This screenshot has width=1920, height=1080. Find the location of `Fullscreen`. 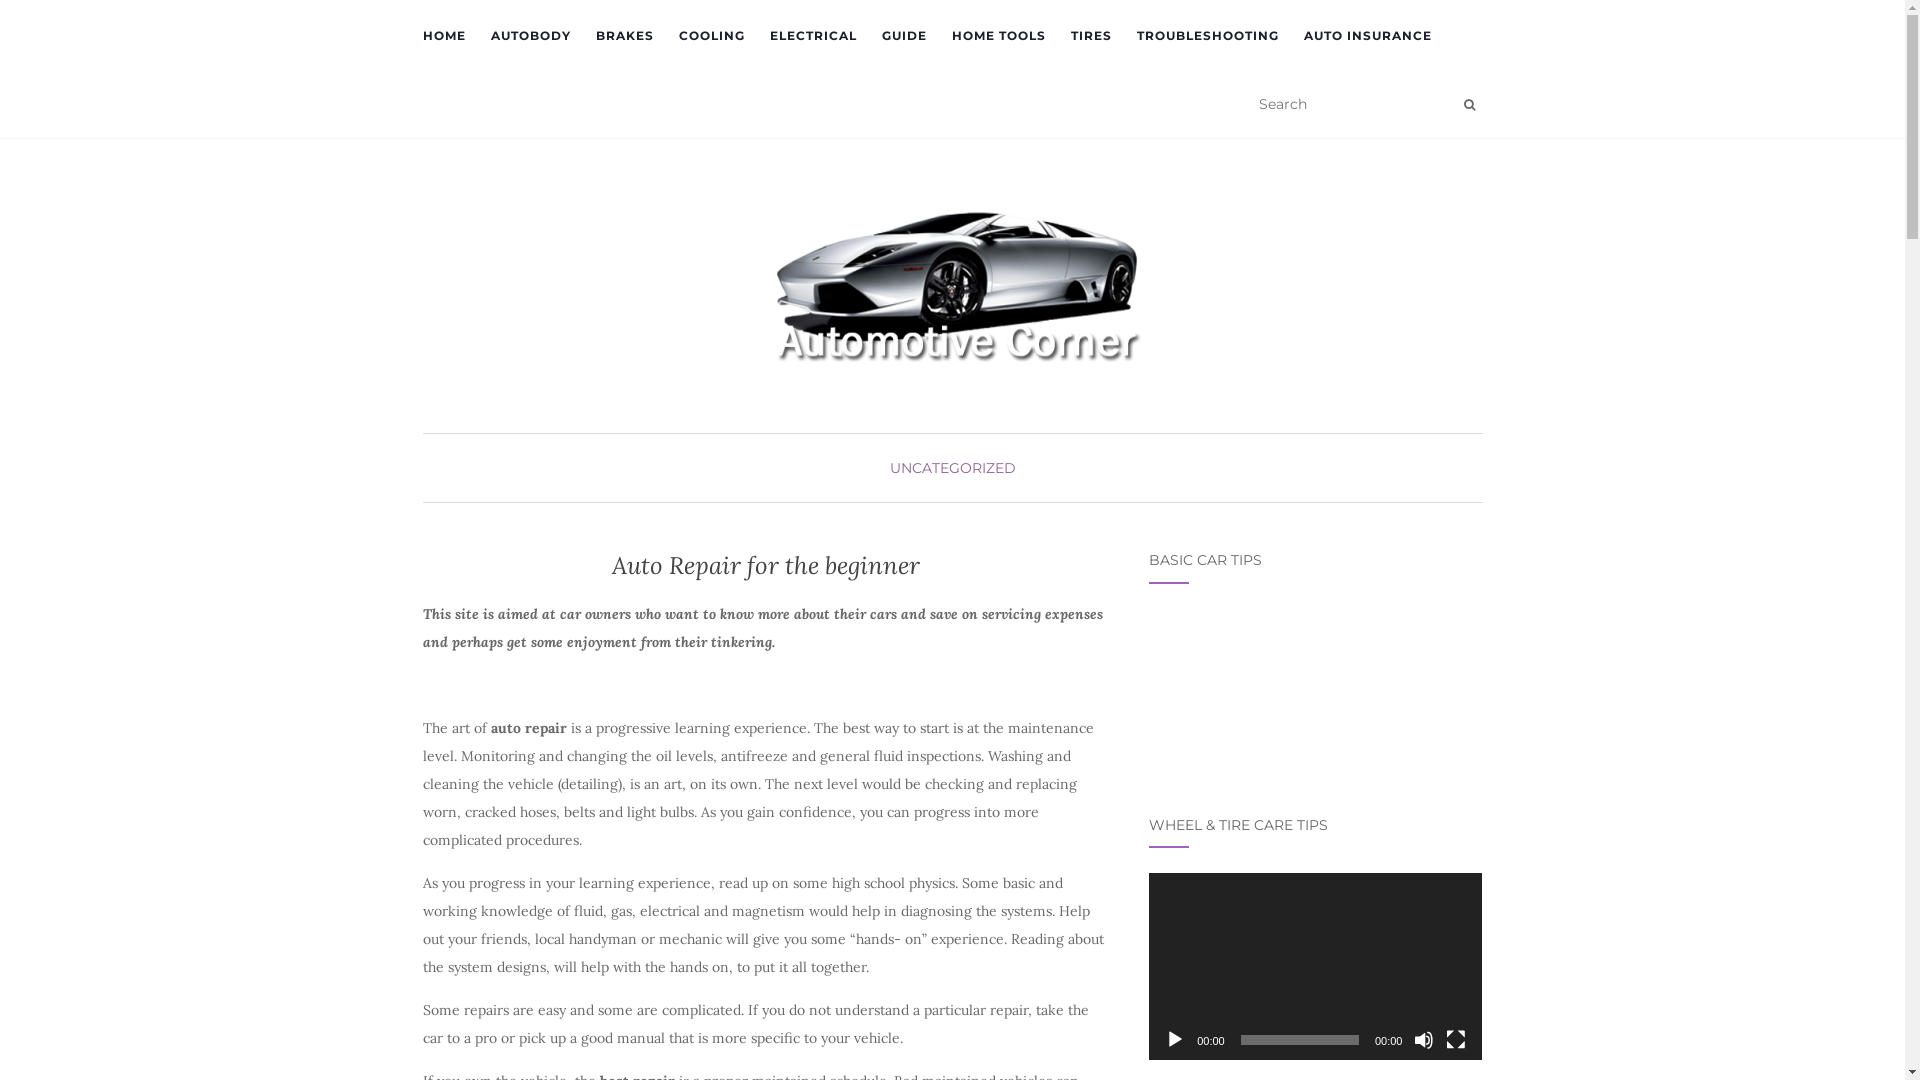

Fullscreen is located at coordinates (1456, 1040).